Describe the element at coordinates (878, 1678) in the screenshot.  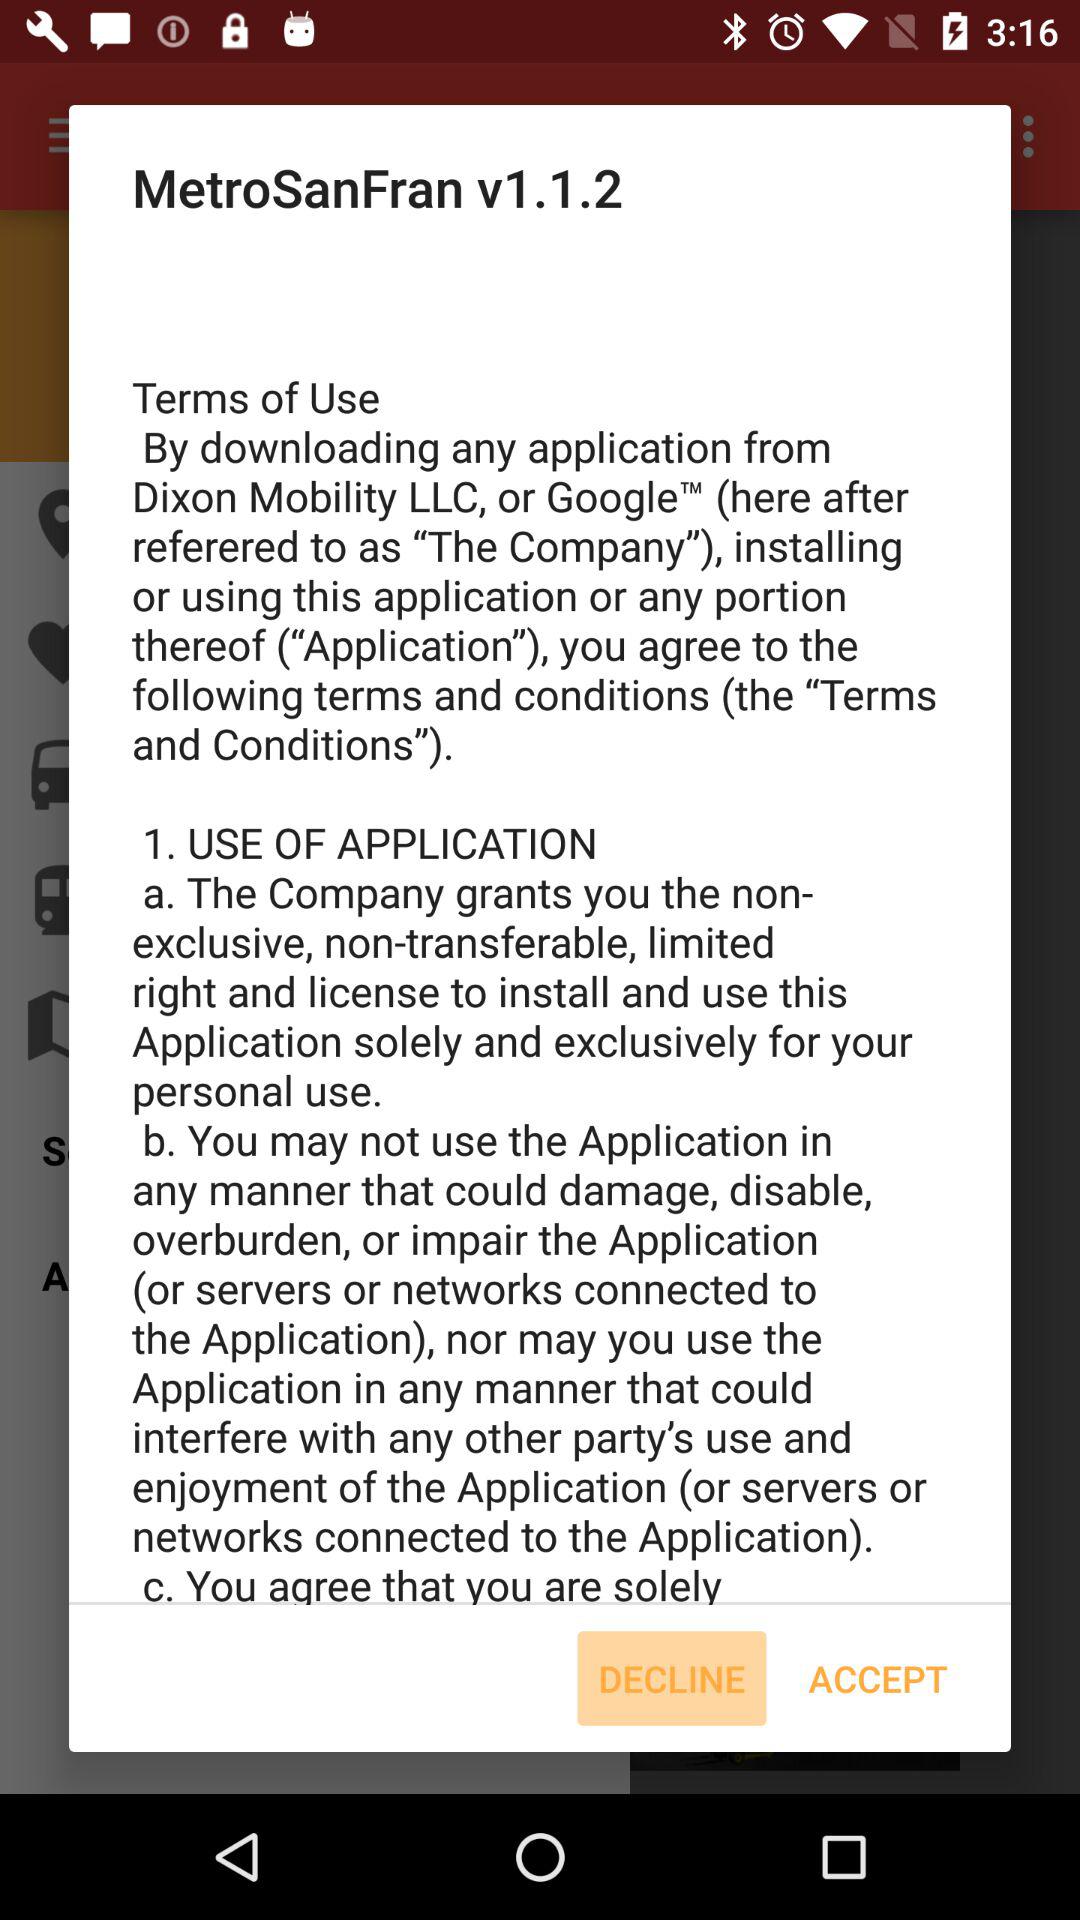
I see `launch accept icon` at that location.